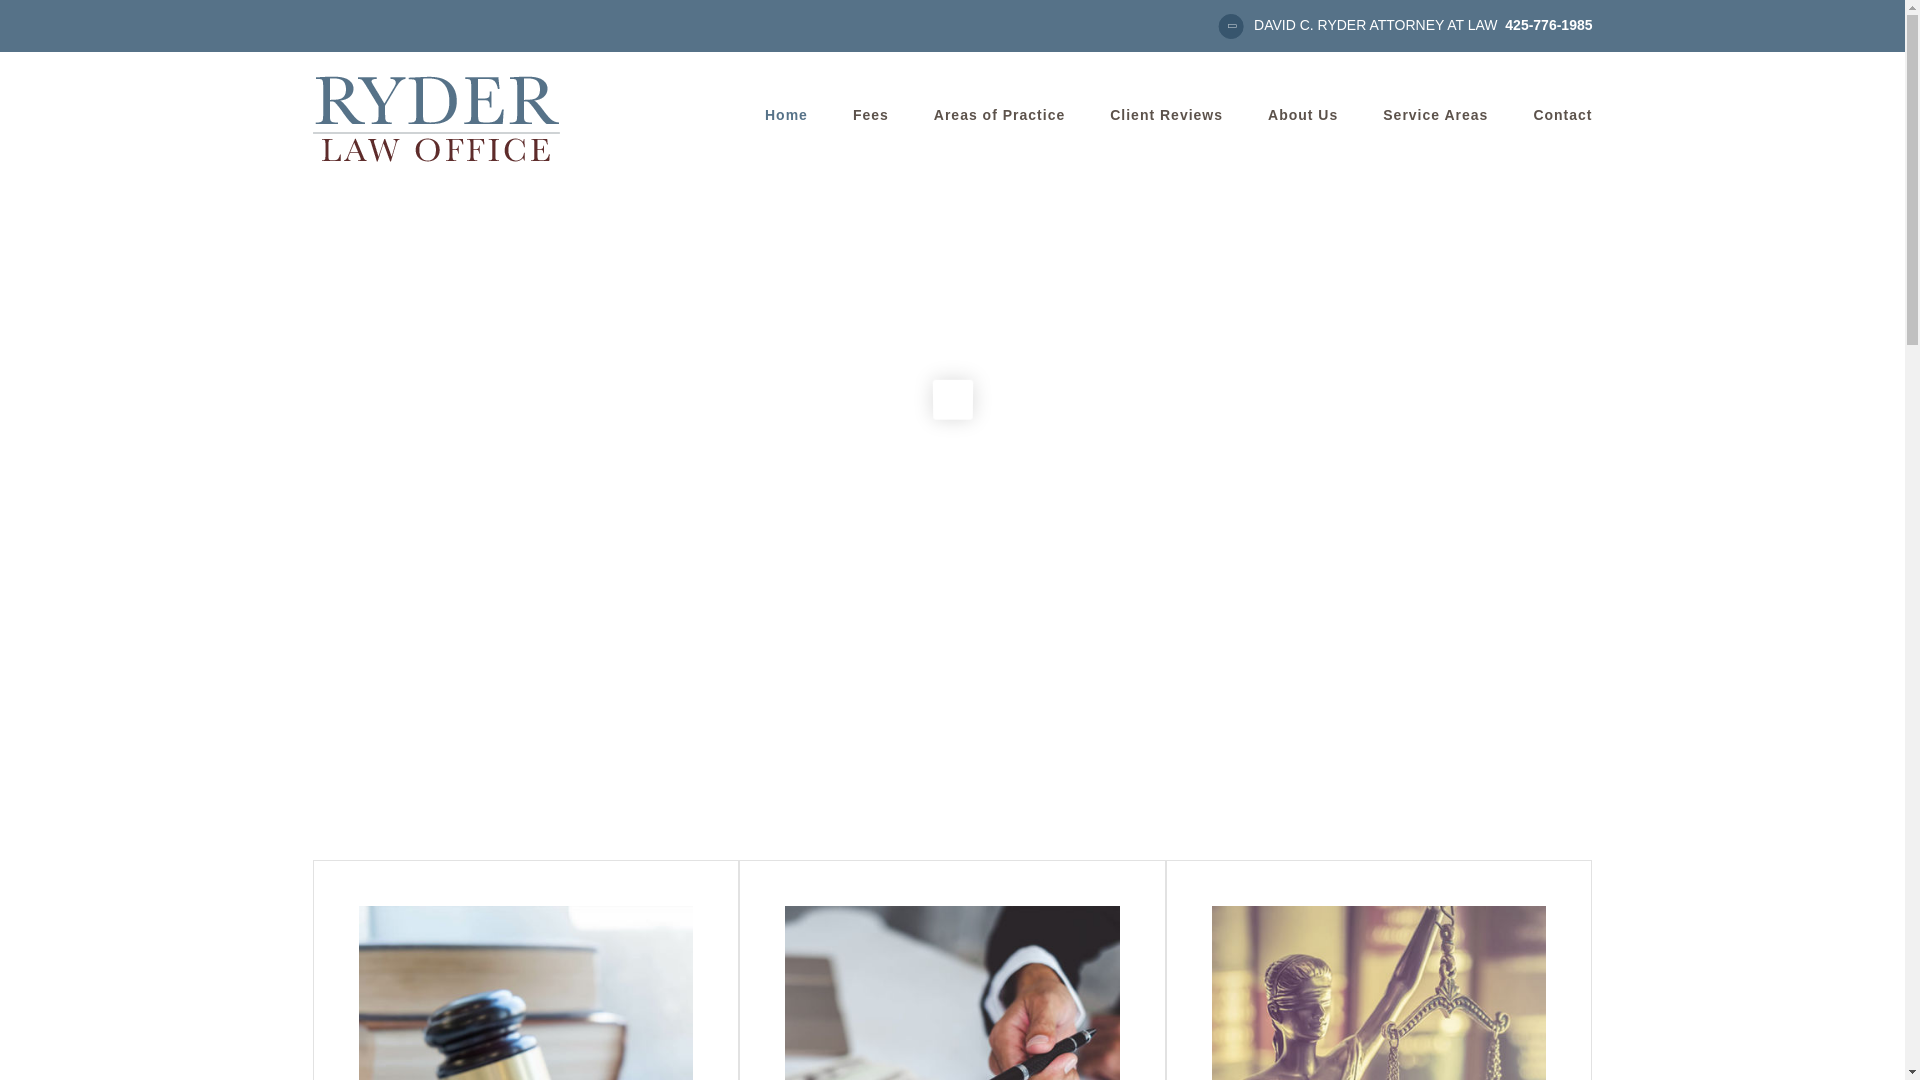  What do you see at coordinates (525, 914) in the screenshot?
I see `callout-1` at bounding box center [525, 914].